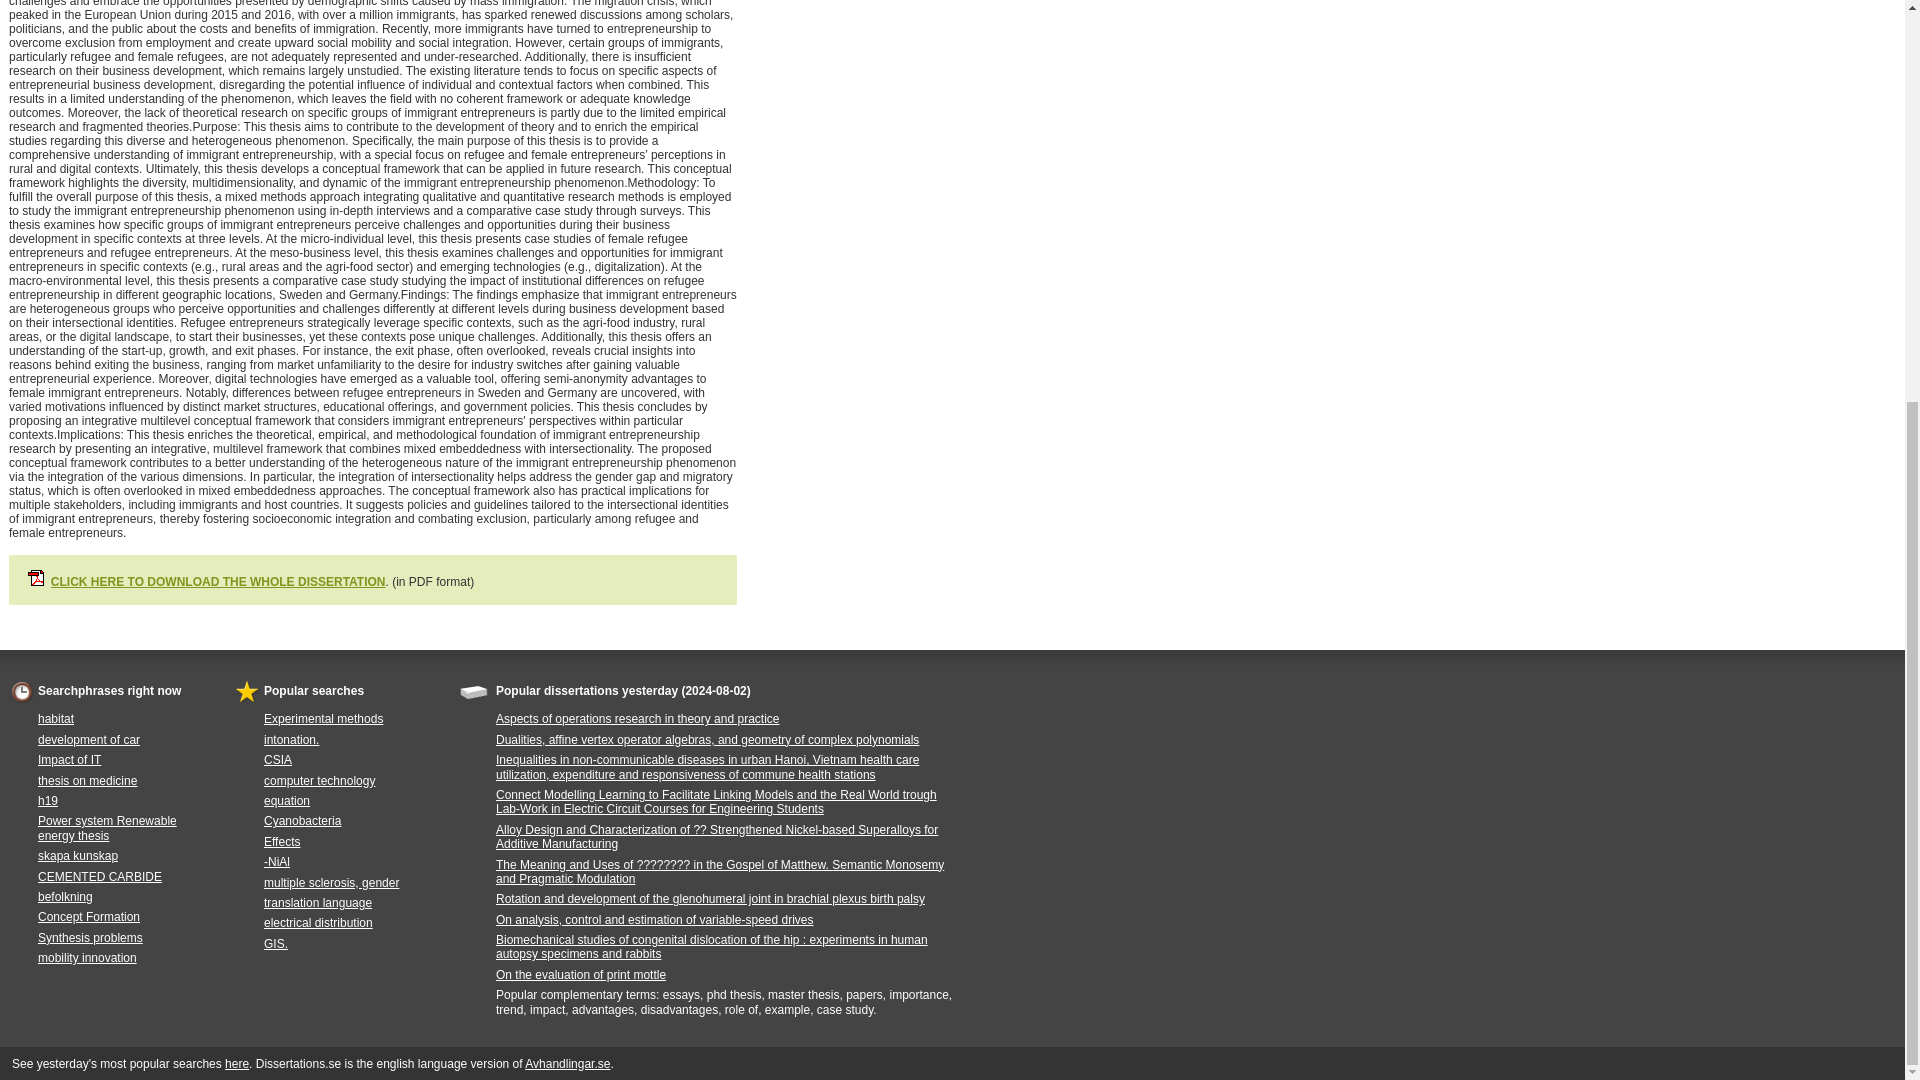 This screenshot has height=1080, width=1920. Describe the element at coordinates (87, 958) in the screenshot. I see `mobility innovation` at that location.